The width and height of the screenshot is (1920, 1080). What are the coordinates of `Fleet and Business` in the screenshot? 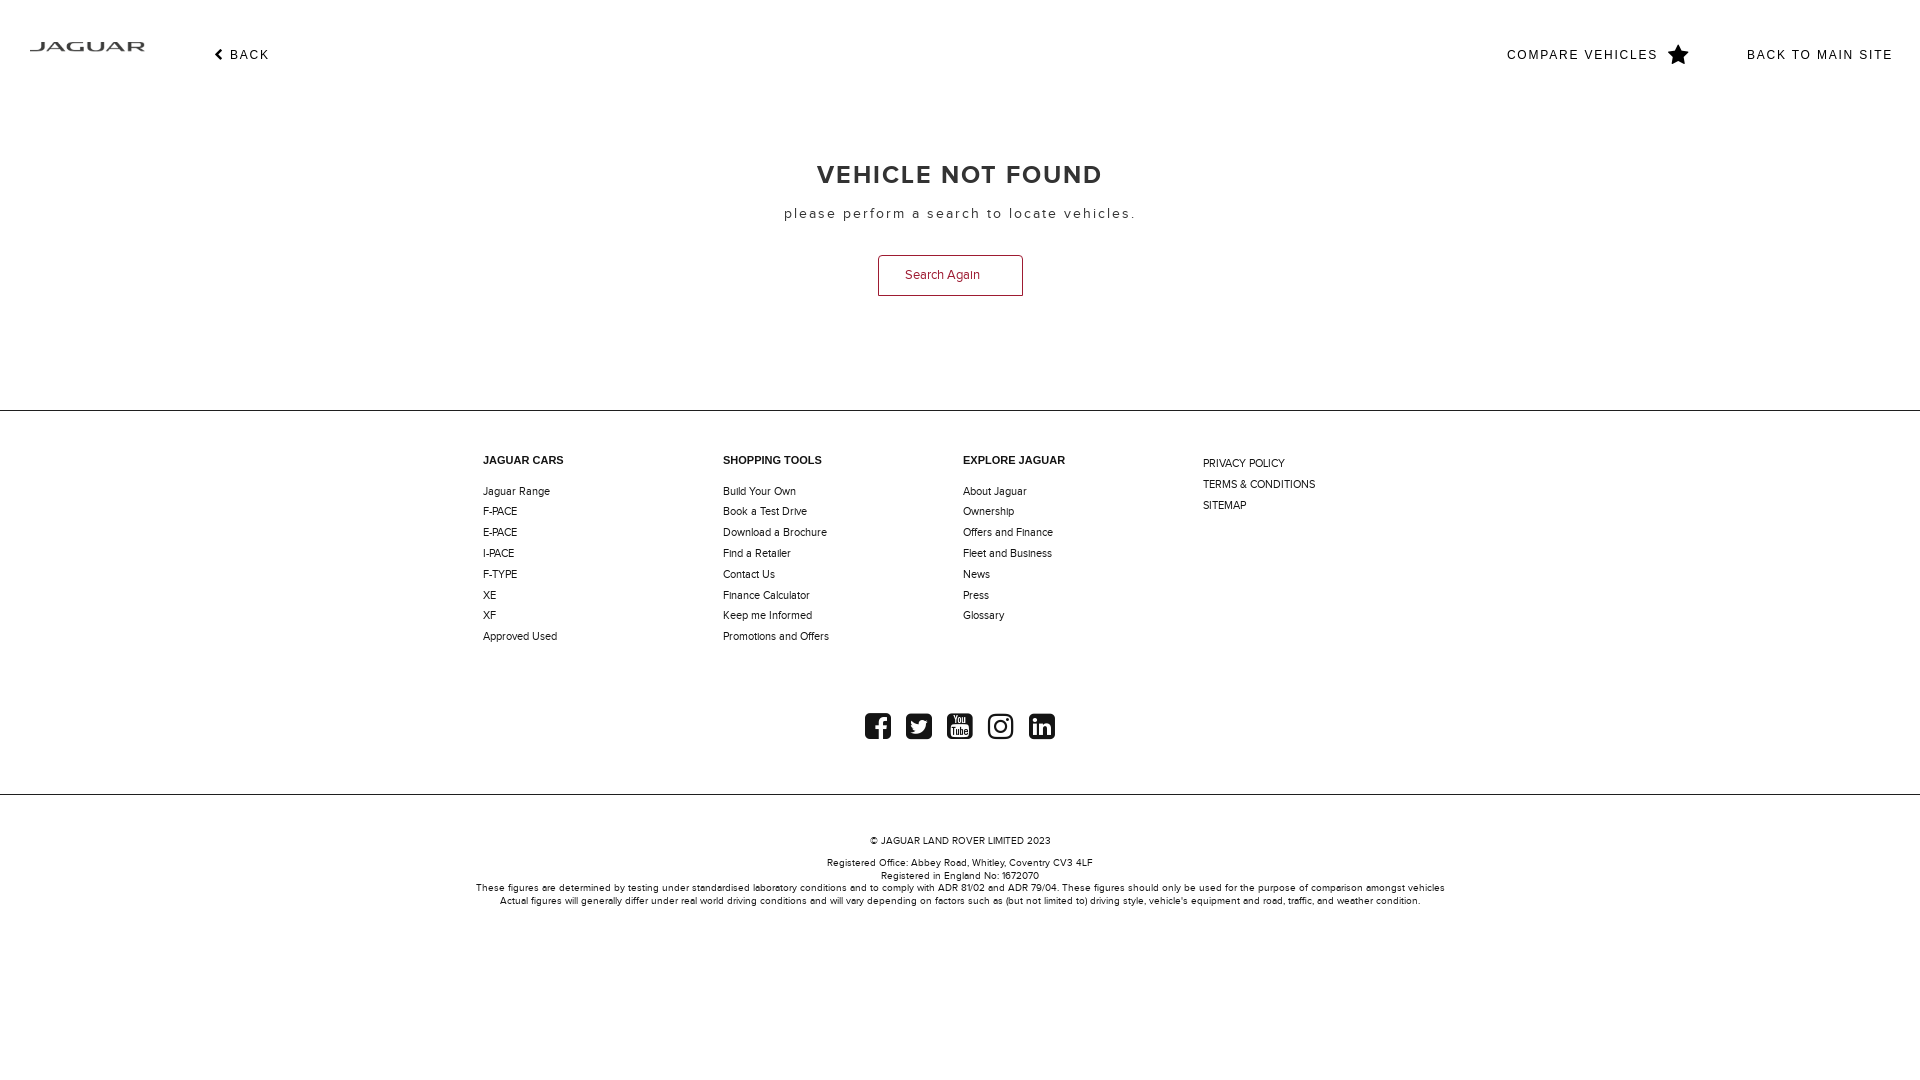 It's located at (1008, 554).